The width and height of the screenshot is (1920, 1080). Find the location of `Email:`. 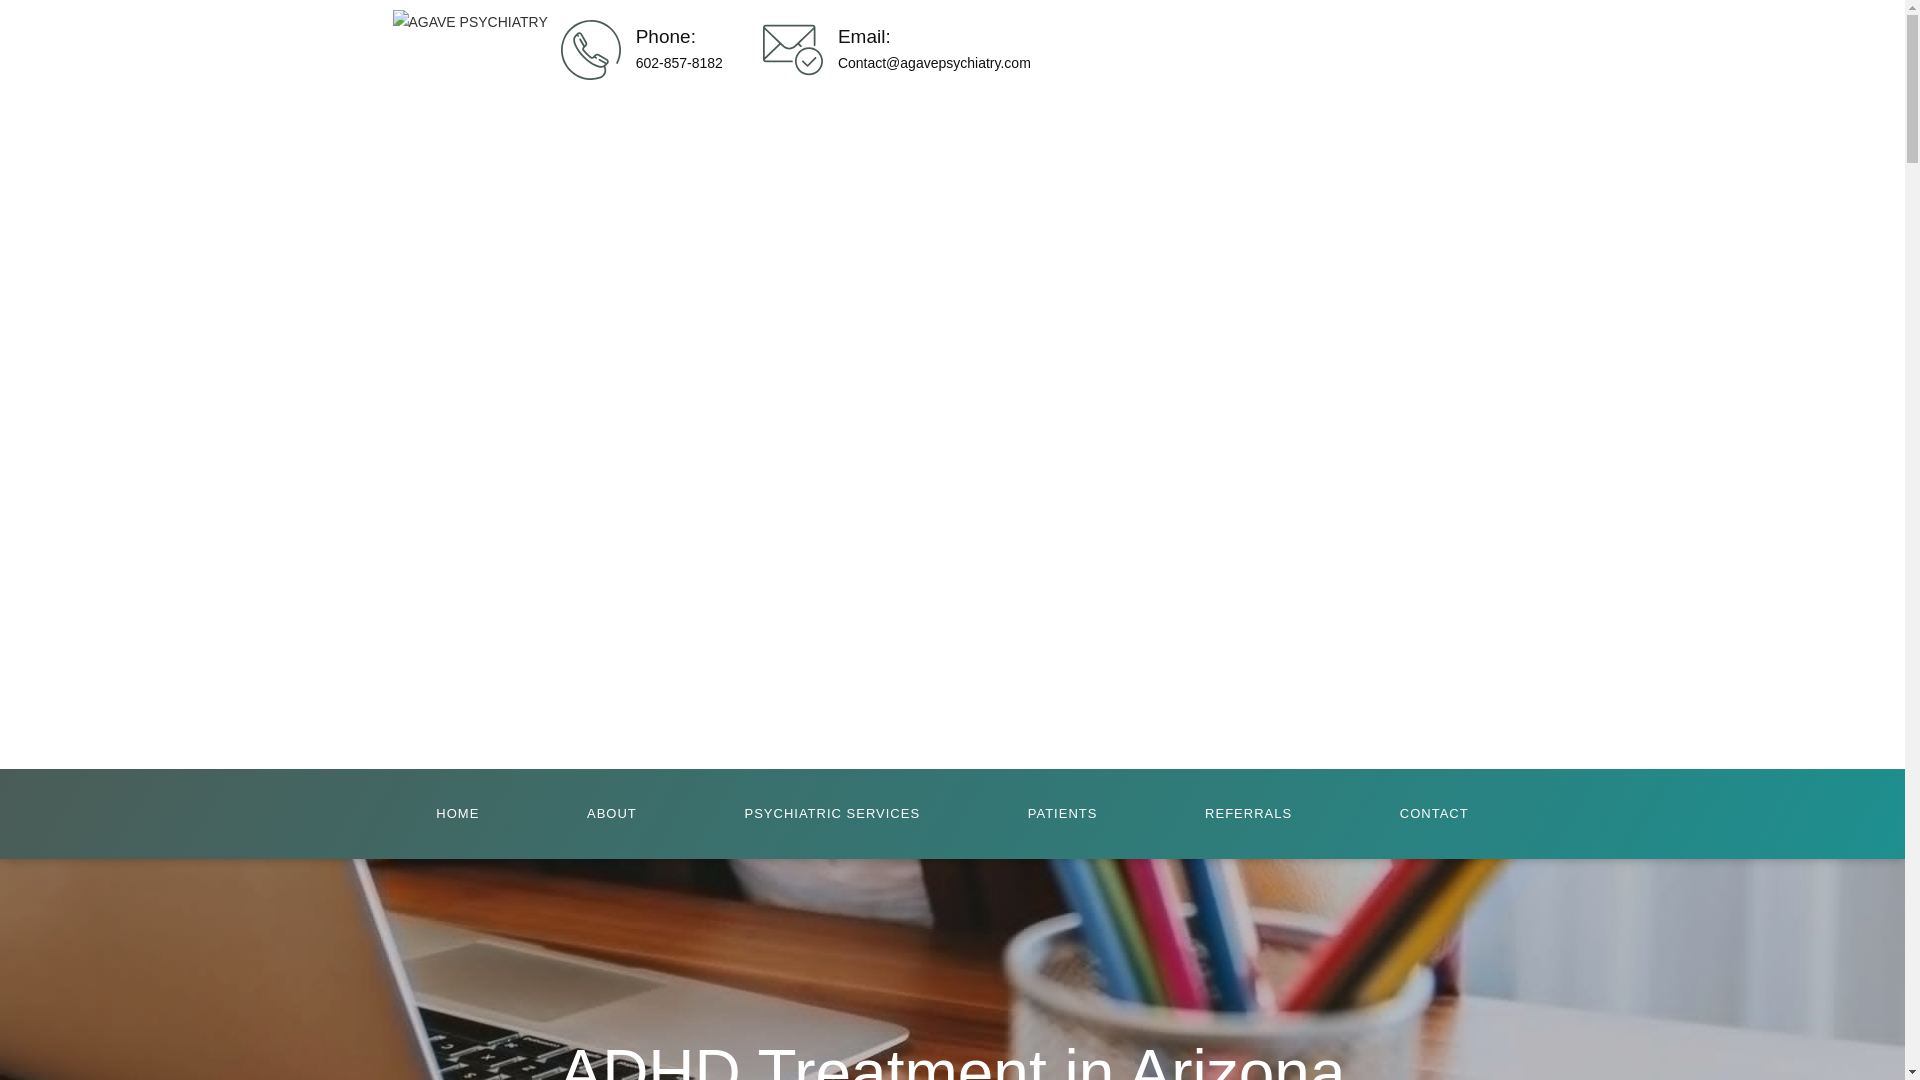

Email: is located at coordinates (864, 36).